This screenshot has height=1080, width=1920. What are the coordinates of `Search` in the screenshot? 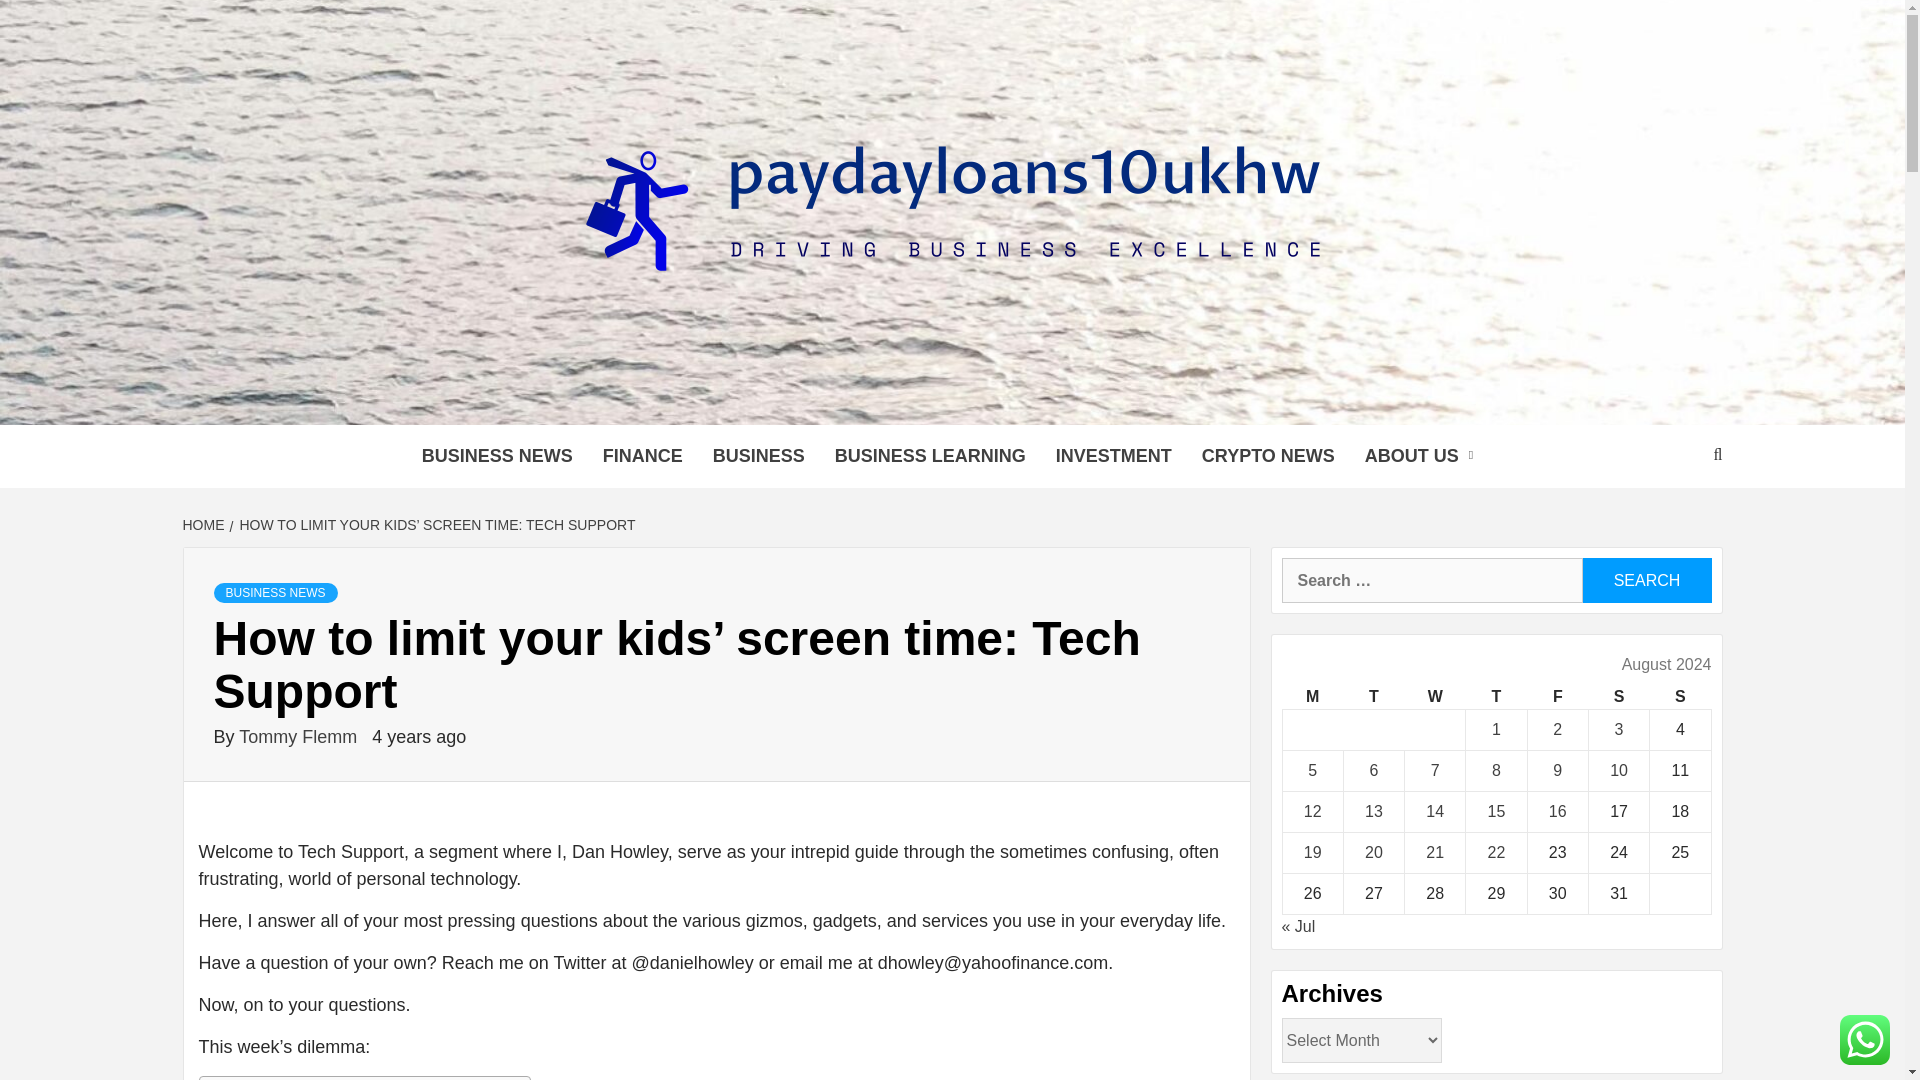 It's located at (1646, 580).